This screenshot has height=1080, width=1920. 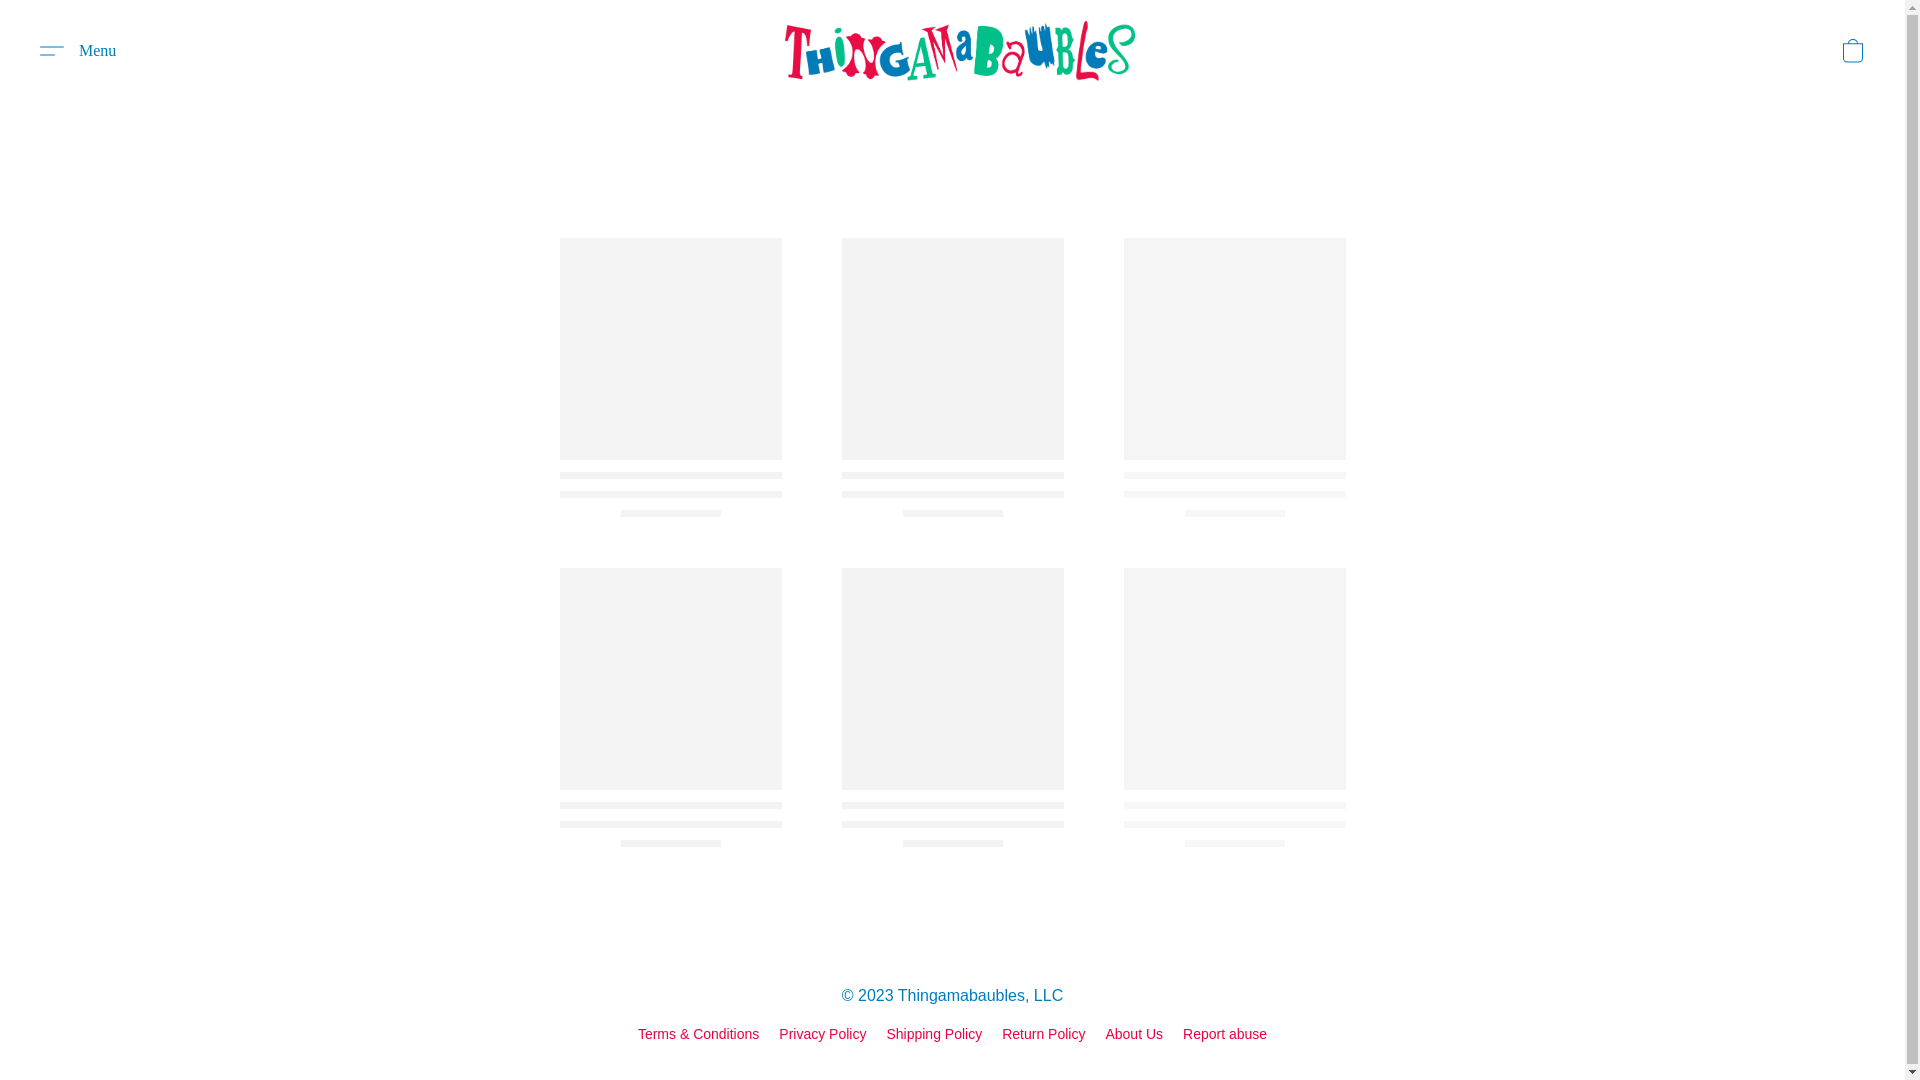 I want to click on Go to your shopping cart, so click(x=1852, y=51).